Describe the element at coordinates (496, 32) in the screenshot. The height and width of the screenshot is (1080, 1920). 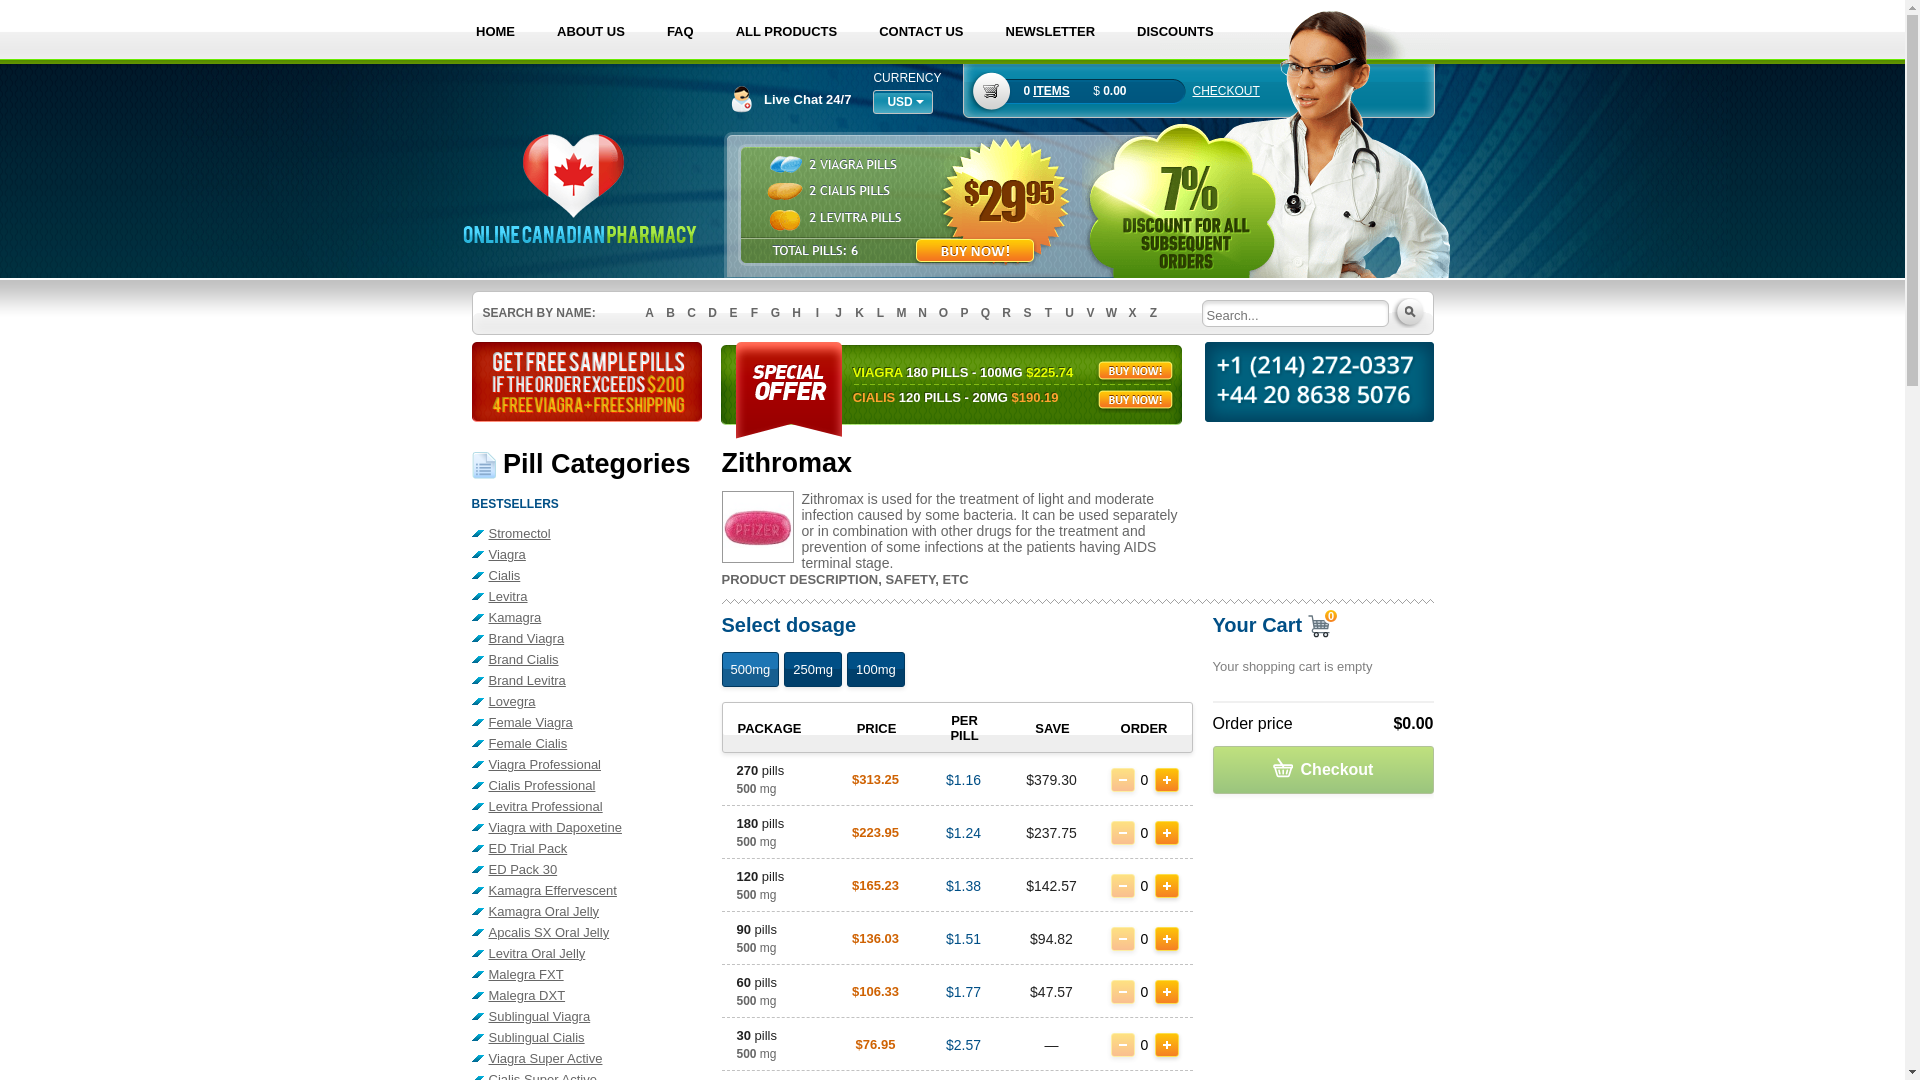
I see `HOME` at that location.